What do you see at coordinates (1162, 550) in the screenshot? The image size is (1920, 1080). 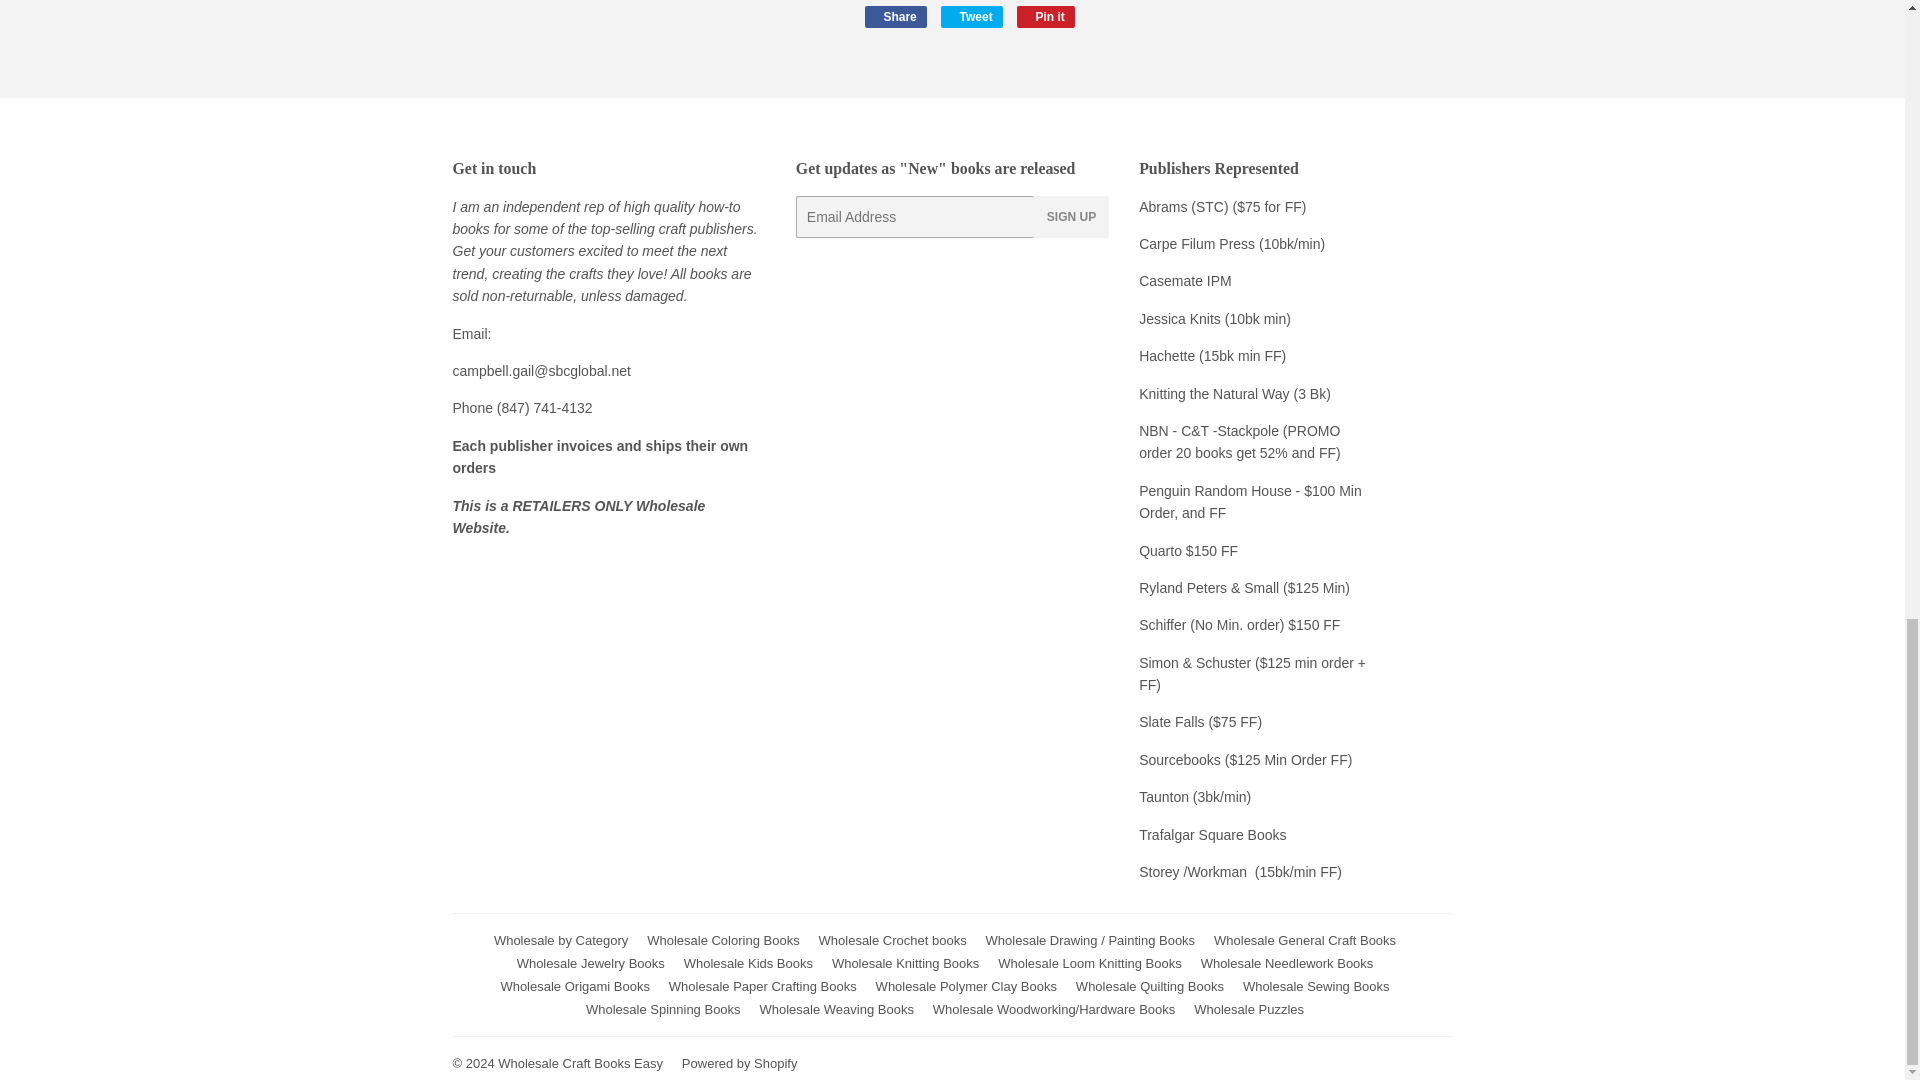 I see `Quarto` at bounding box center [1162, 550].